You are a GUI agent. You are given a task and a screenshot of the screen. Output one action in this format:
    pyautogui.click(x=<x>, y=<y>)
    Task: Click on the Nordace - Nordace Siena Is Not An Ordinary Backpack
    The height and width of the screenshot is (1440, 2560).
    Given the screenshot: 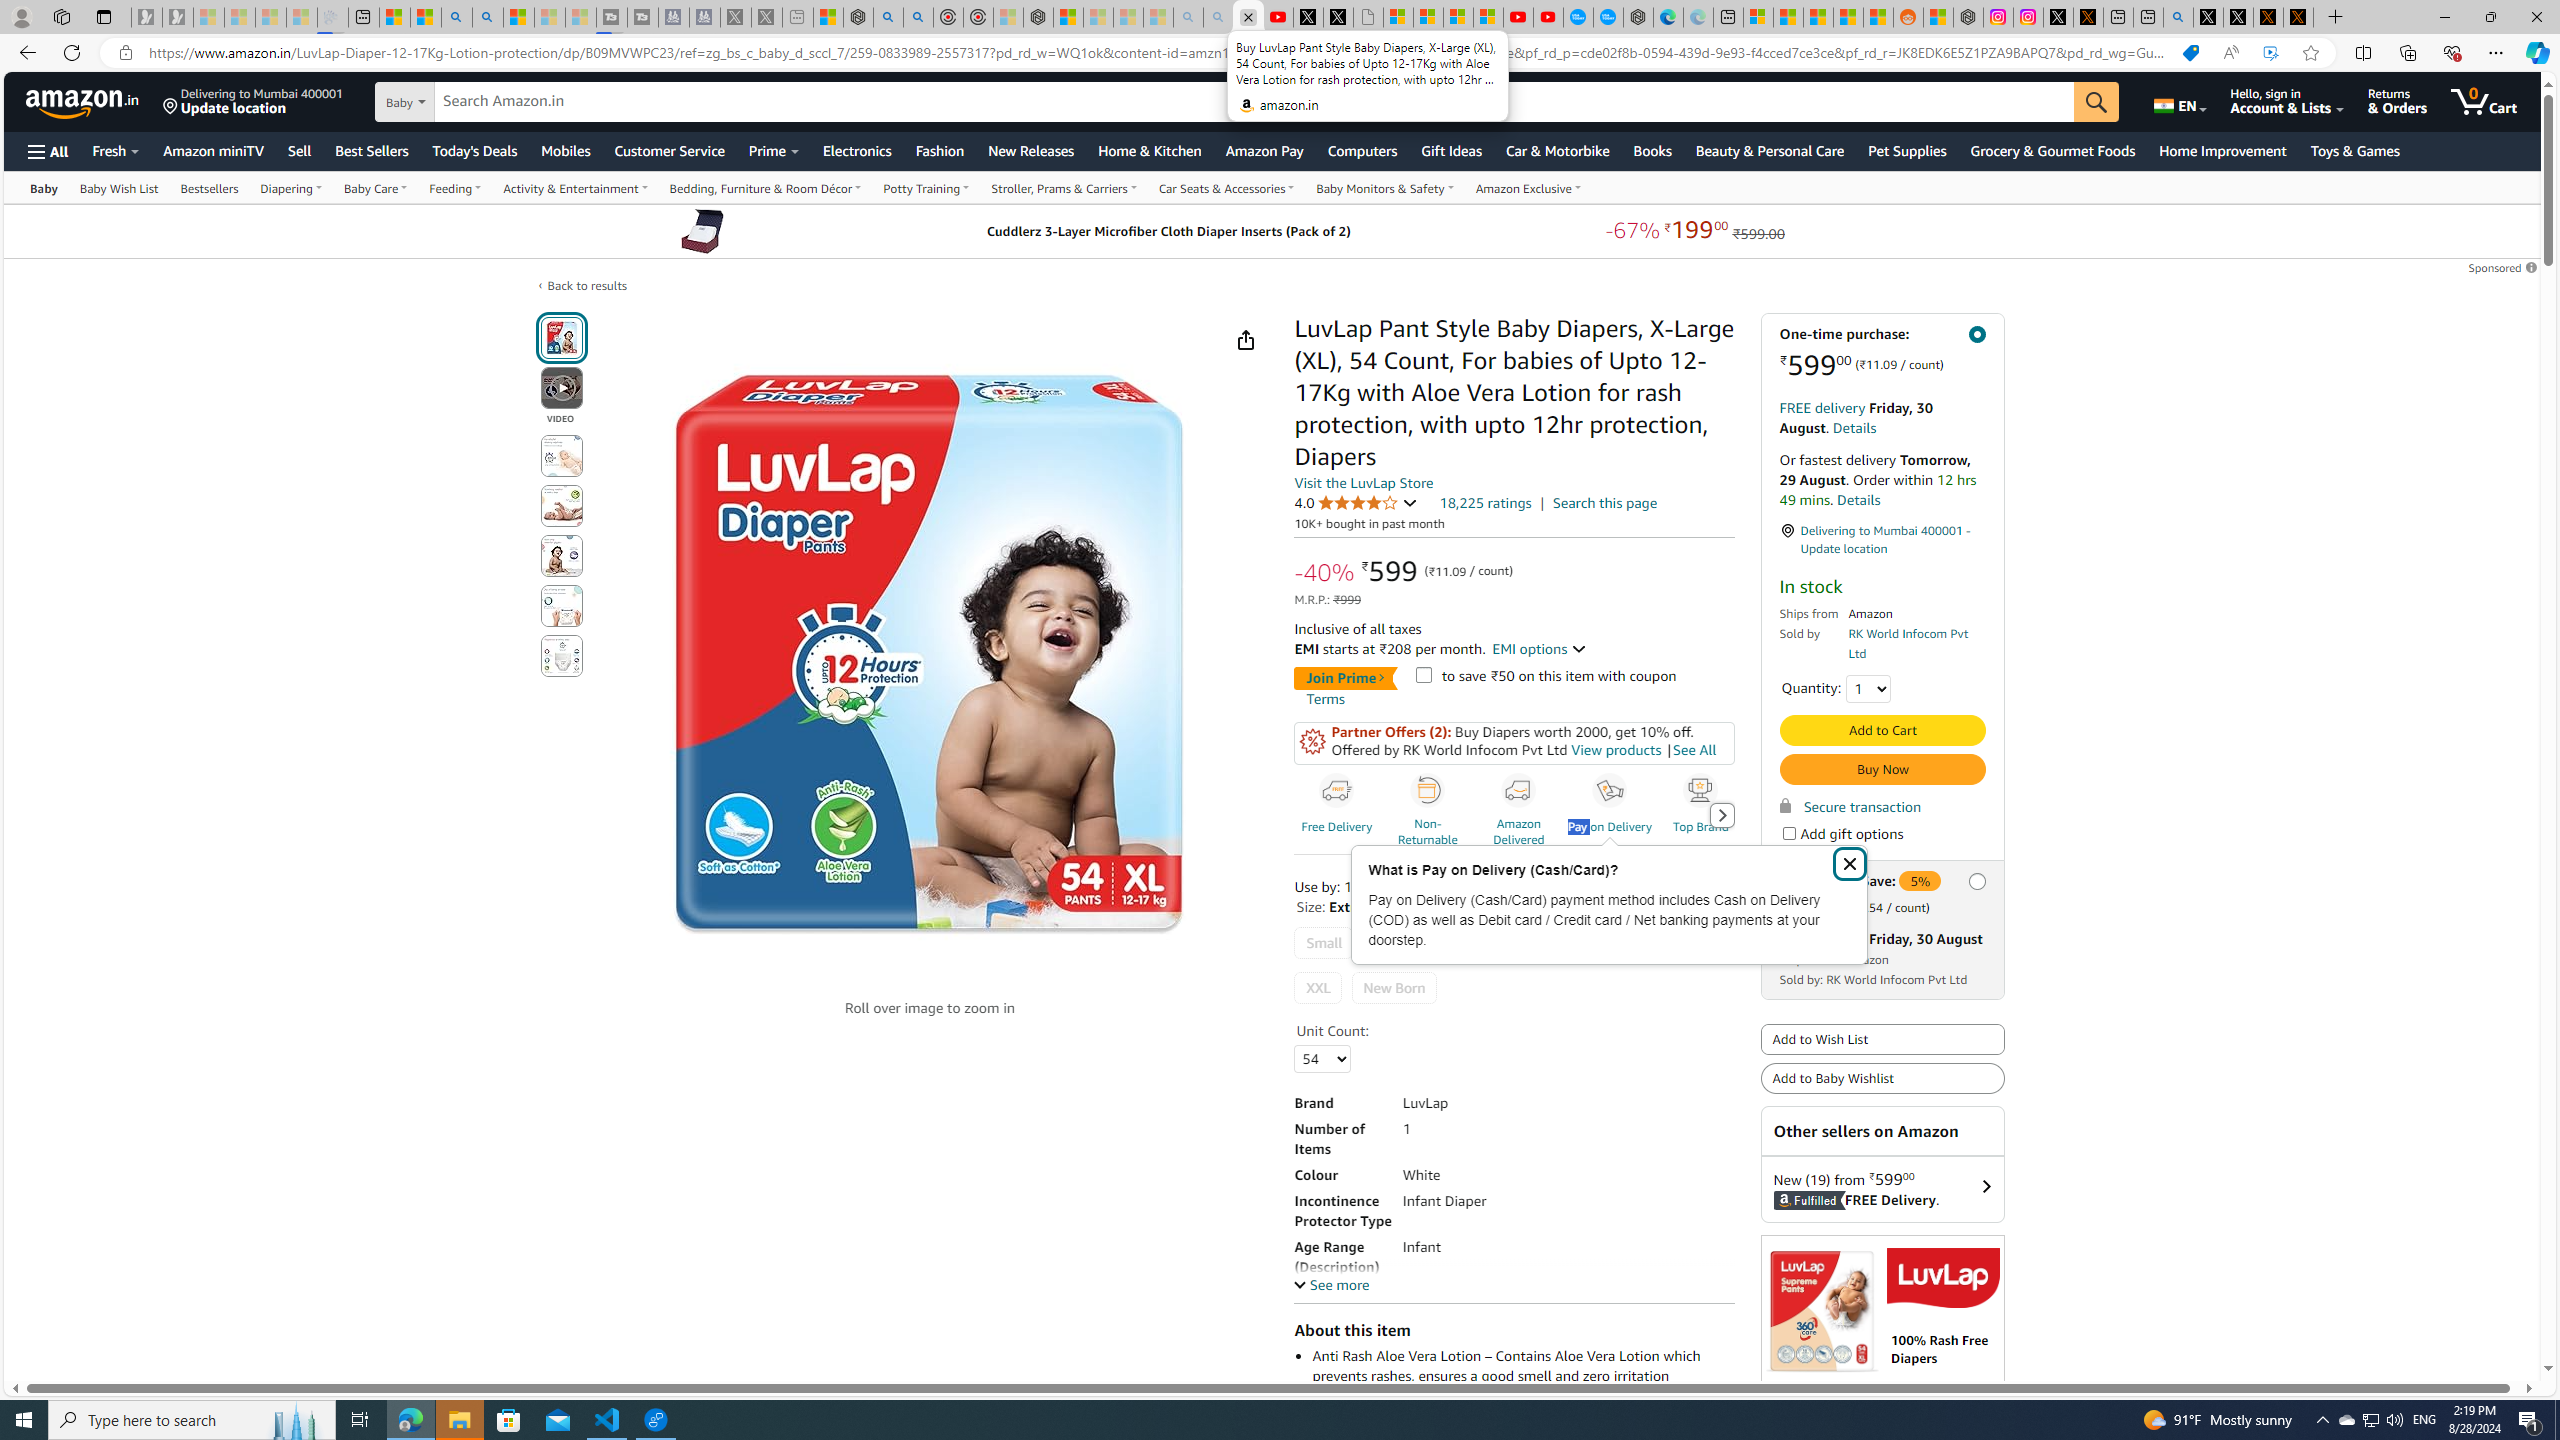 What is the action you would take?
    pyautogui.click(x=1038, y=17)
    